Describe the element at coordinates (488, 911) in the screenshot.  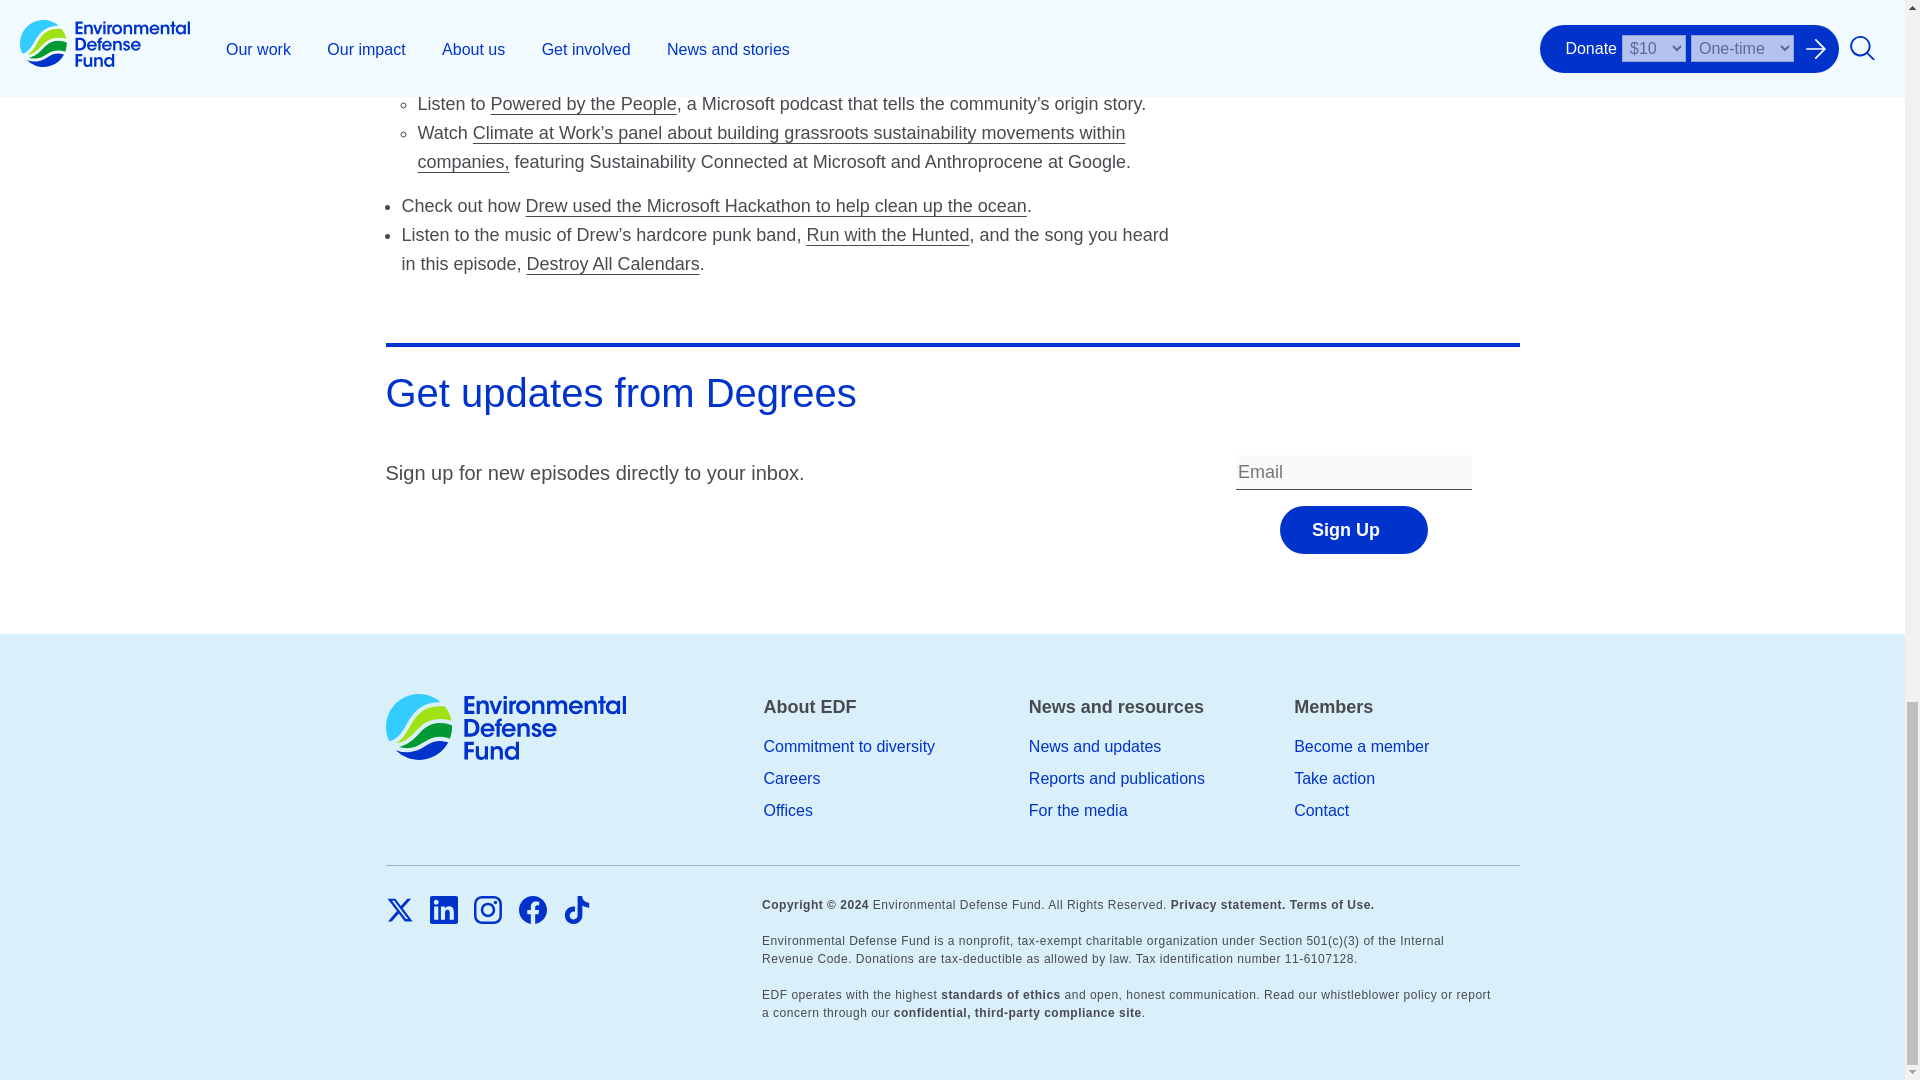
I see `Instagram` at that location.